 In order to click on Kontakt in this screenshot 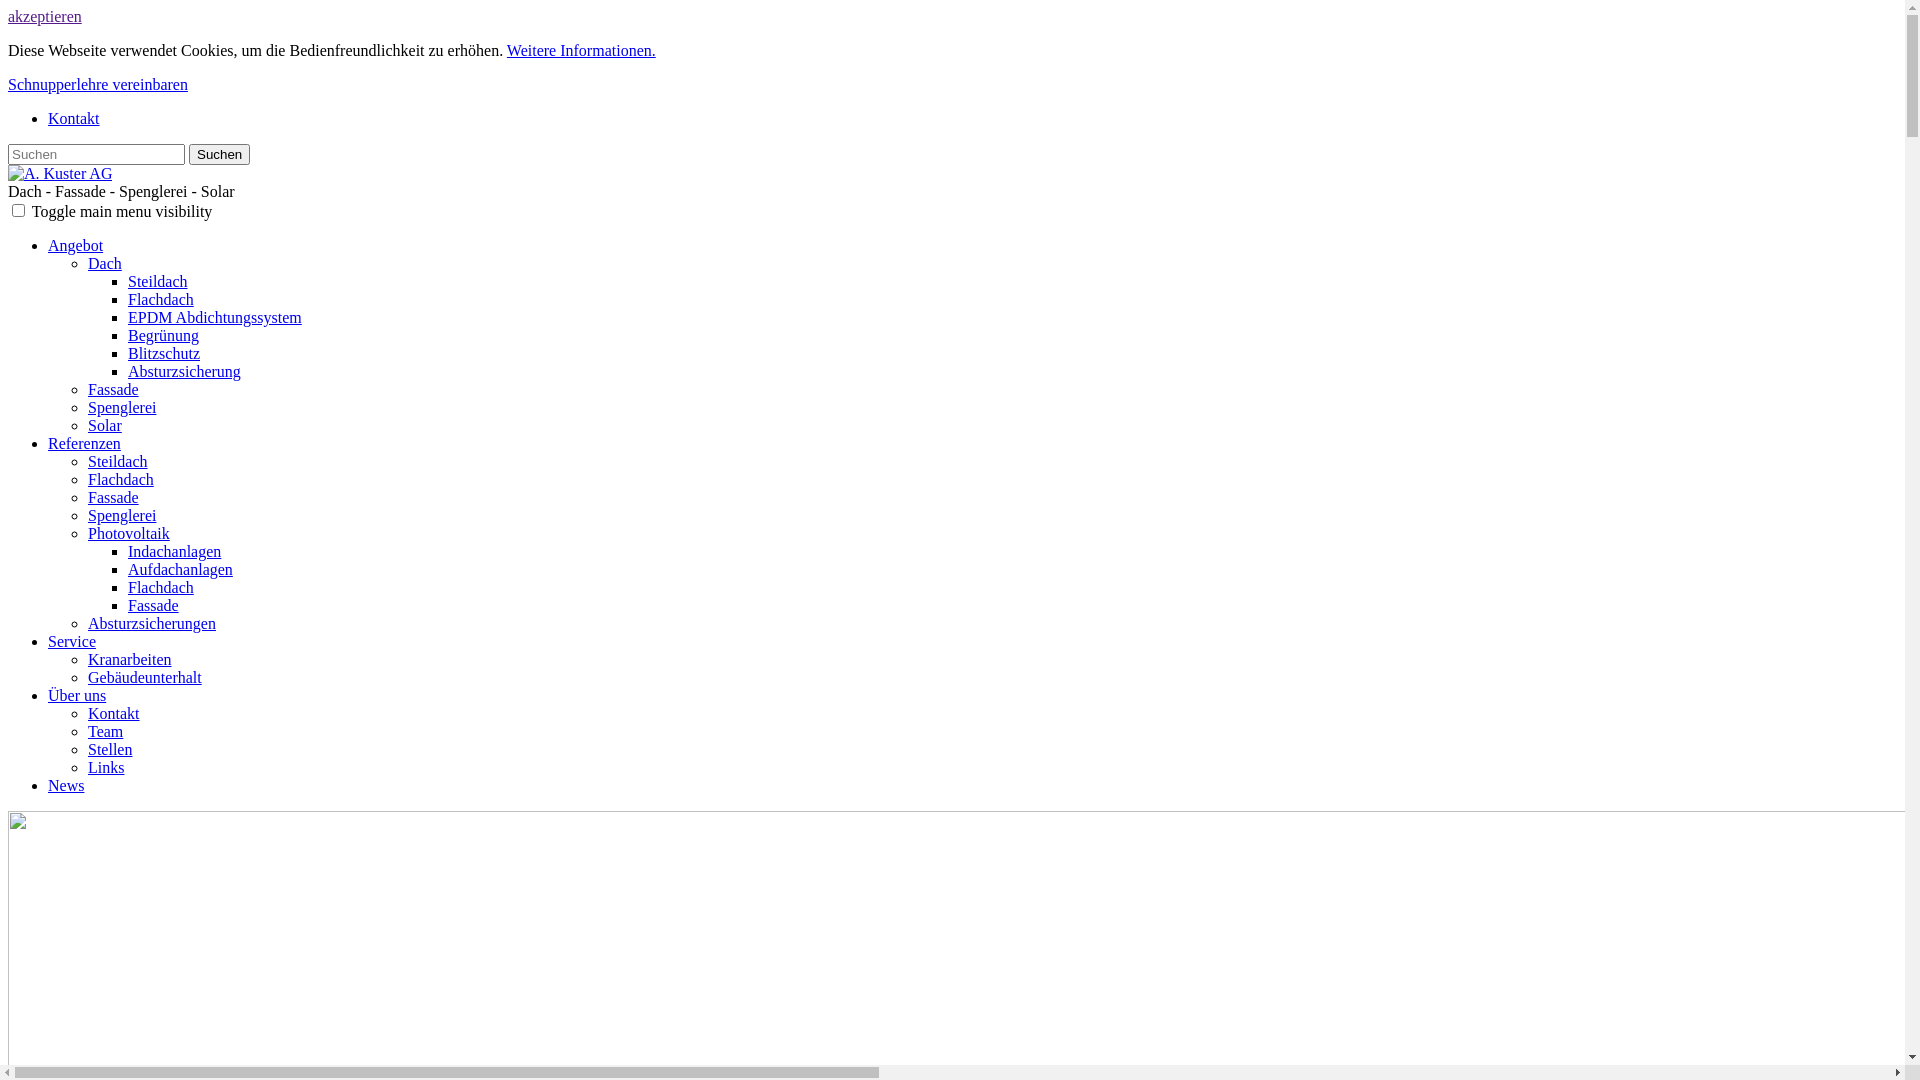, I will do `click(74, 118)`.